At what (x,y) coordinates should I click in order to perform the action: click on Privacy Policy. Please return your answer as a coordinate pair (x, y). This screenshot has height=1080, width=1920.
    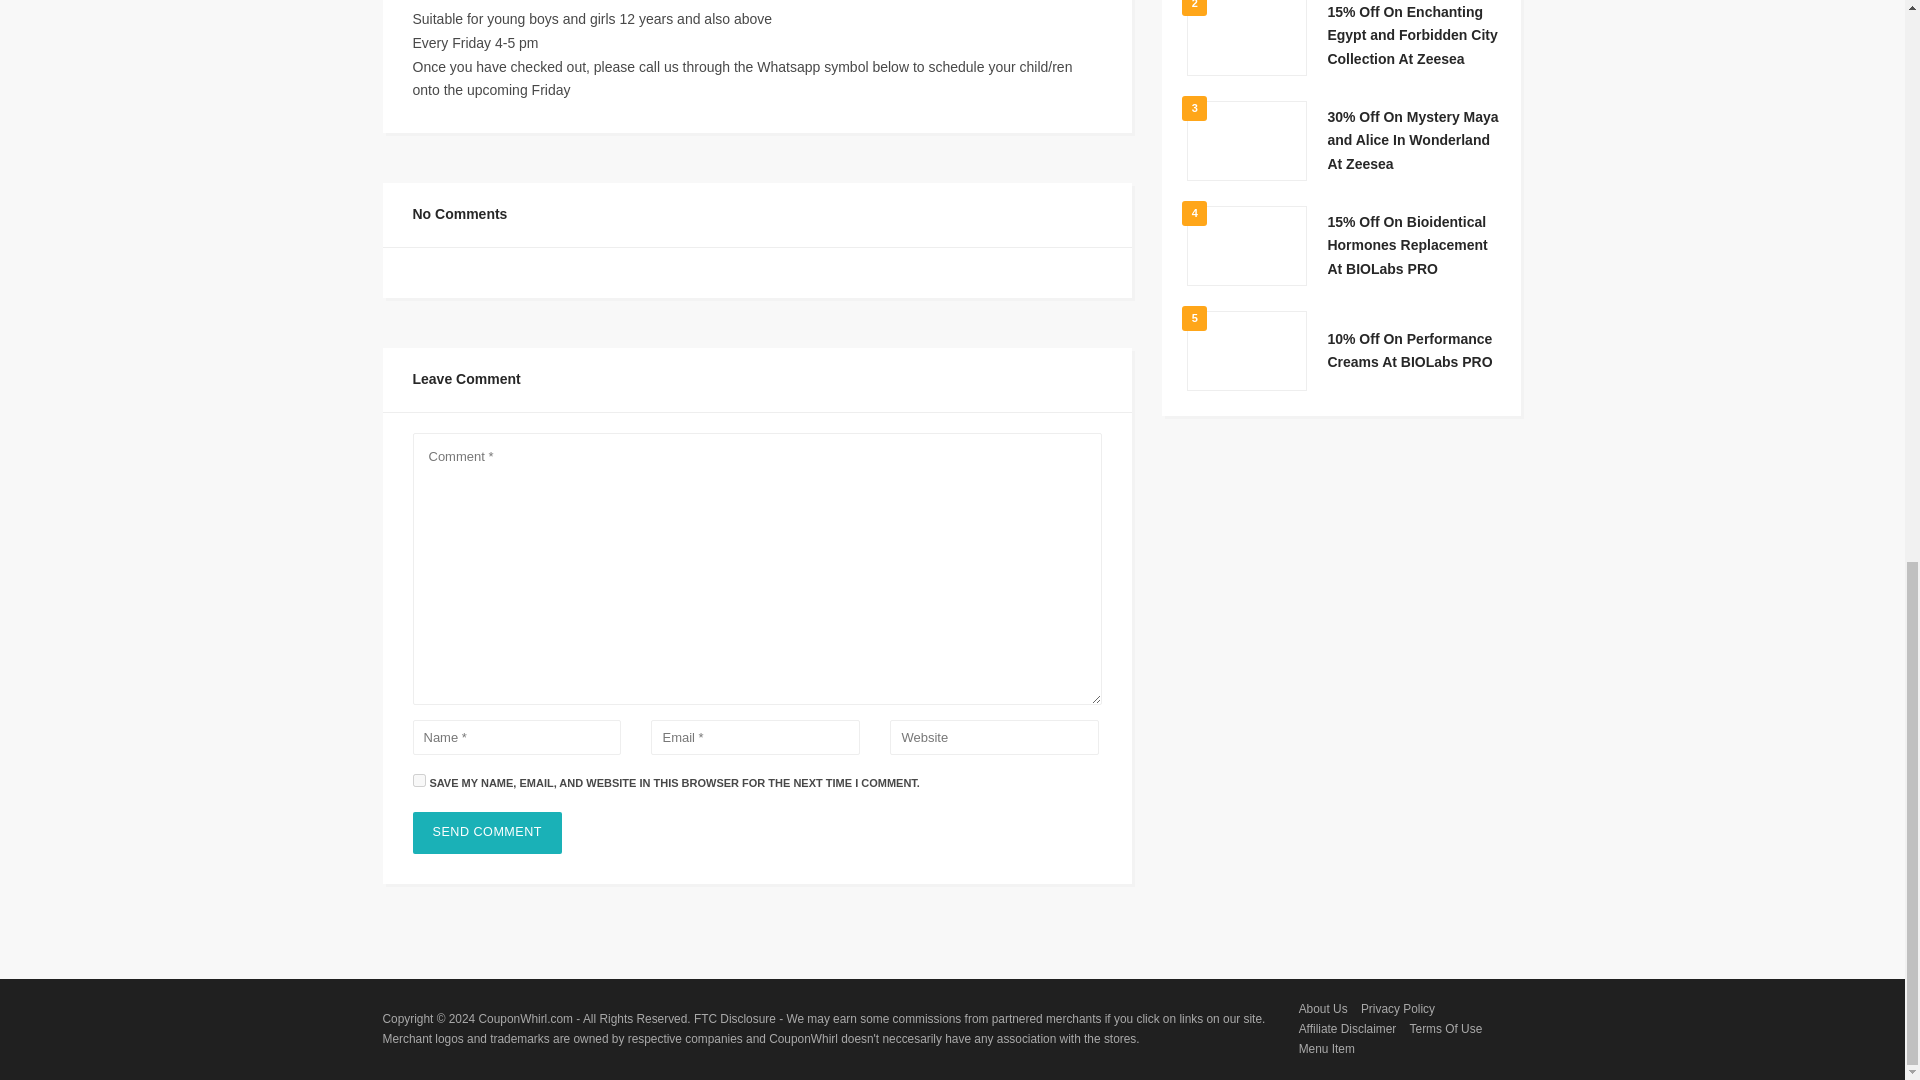
    Looking at the image, I should click on (1398, 1009).